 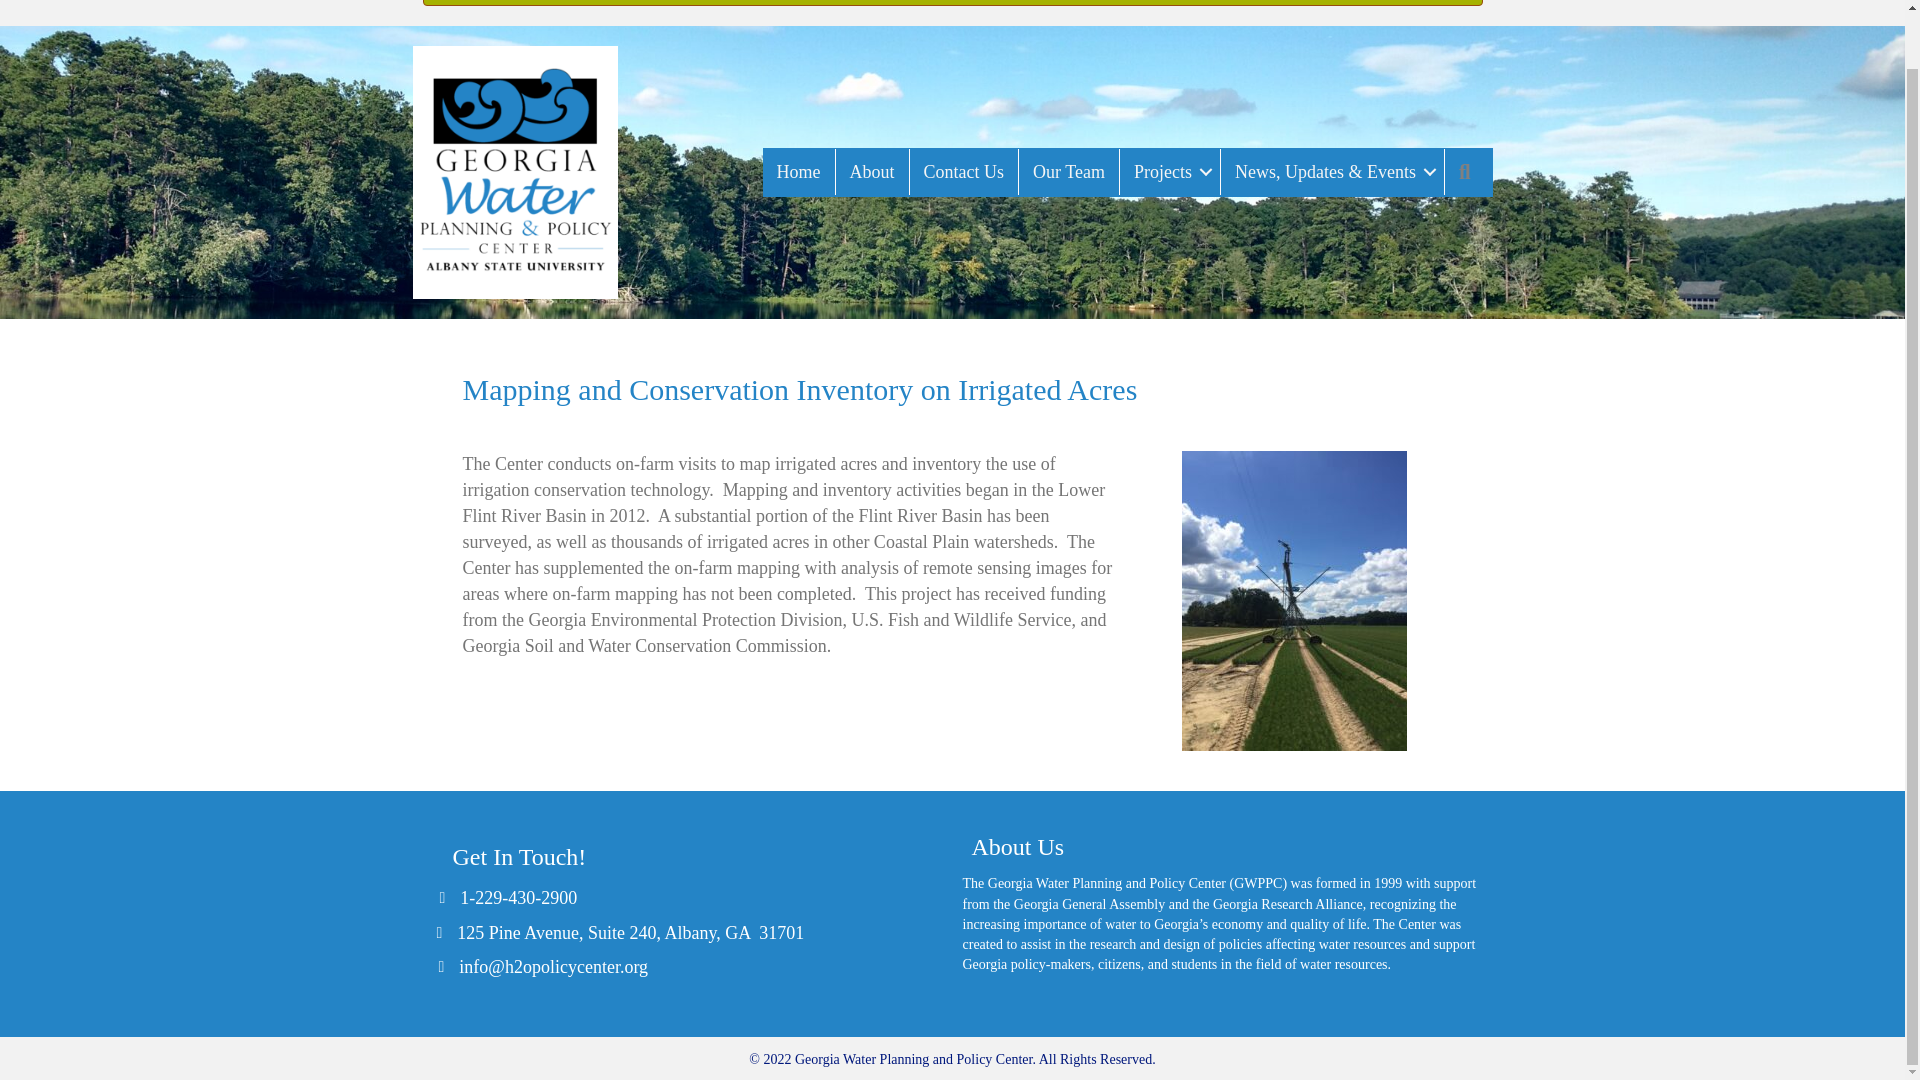 What do you see at coordinates (518, 898) in the screenshot?
I see `1-229-430-2900` at bounding box center [518, 898].